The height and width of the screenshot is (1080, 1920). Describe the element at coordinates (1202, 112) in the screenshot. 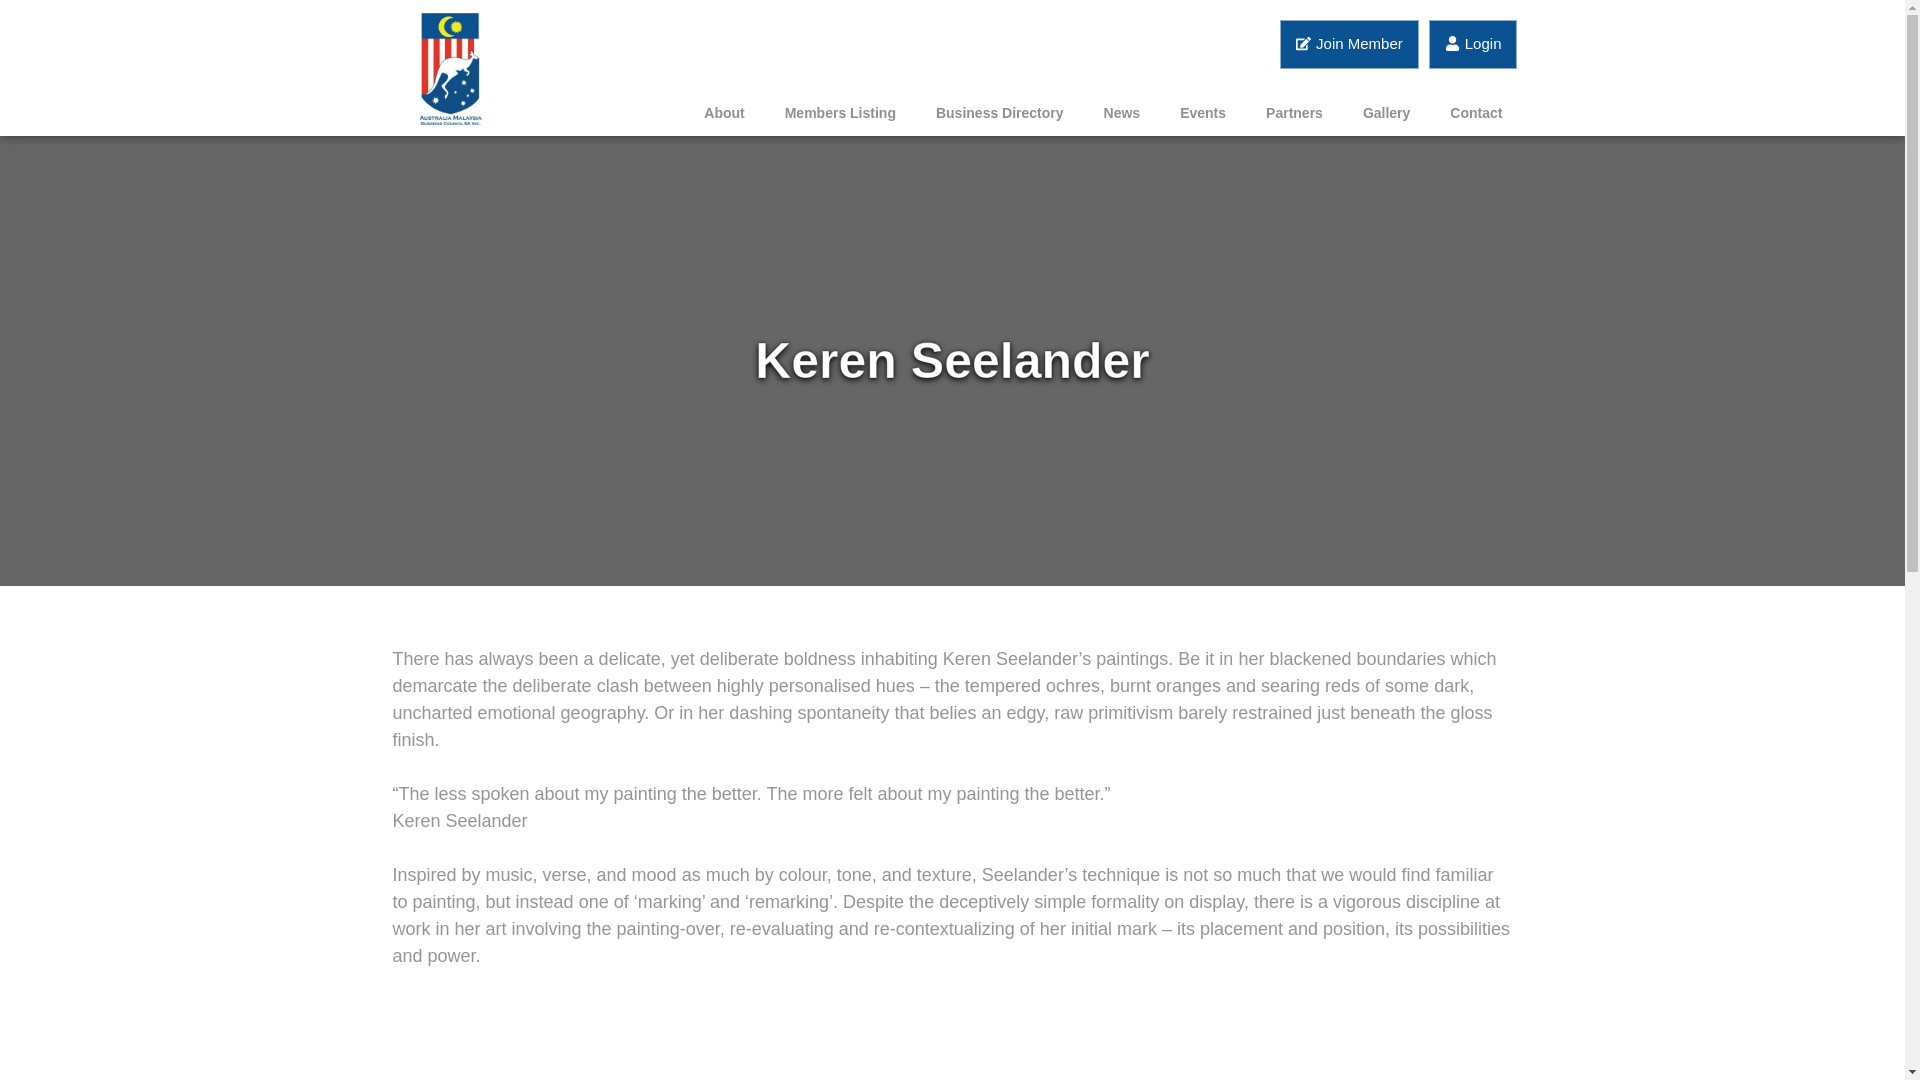

I see `Events` at that location.